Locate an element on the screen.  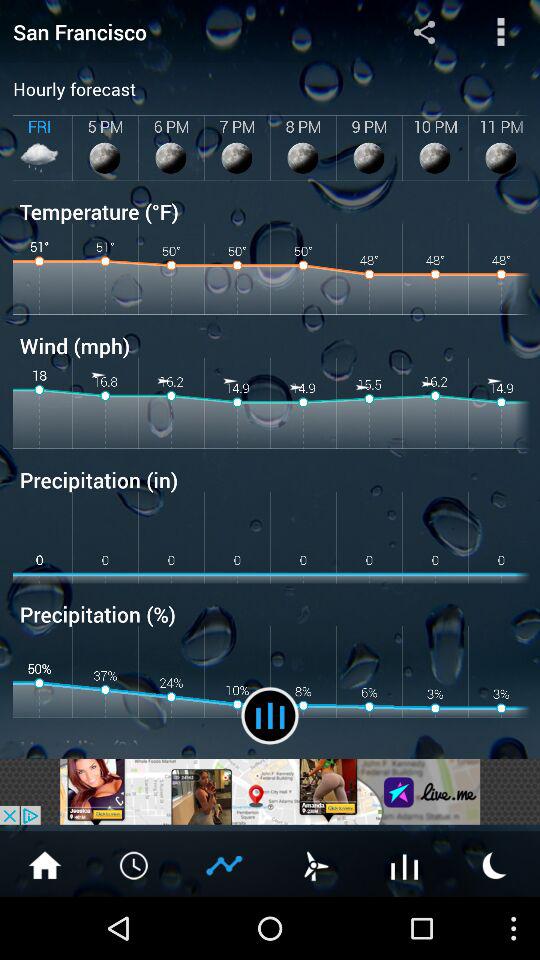
time is located at coordinates (135, 864).